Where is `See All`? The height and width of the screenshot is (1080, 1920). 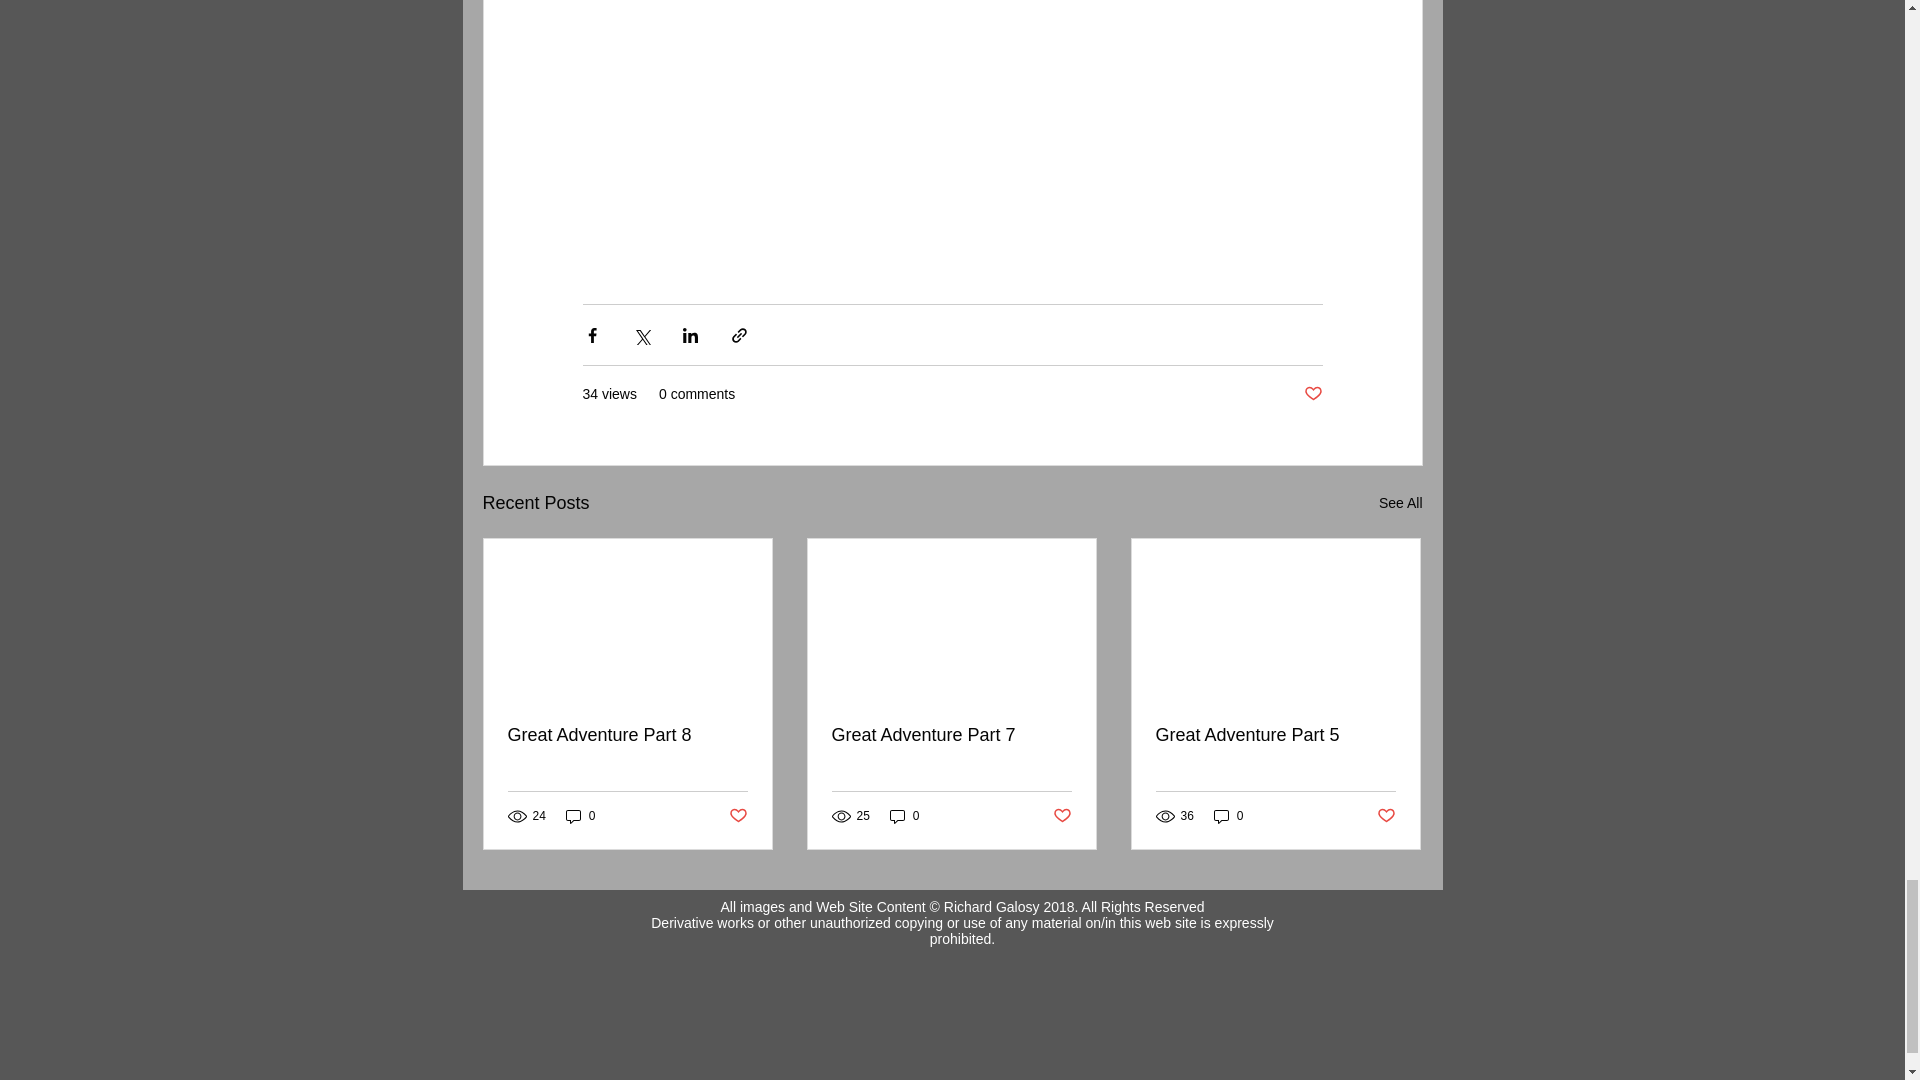
See All is located at coordinates (1400, 504).